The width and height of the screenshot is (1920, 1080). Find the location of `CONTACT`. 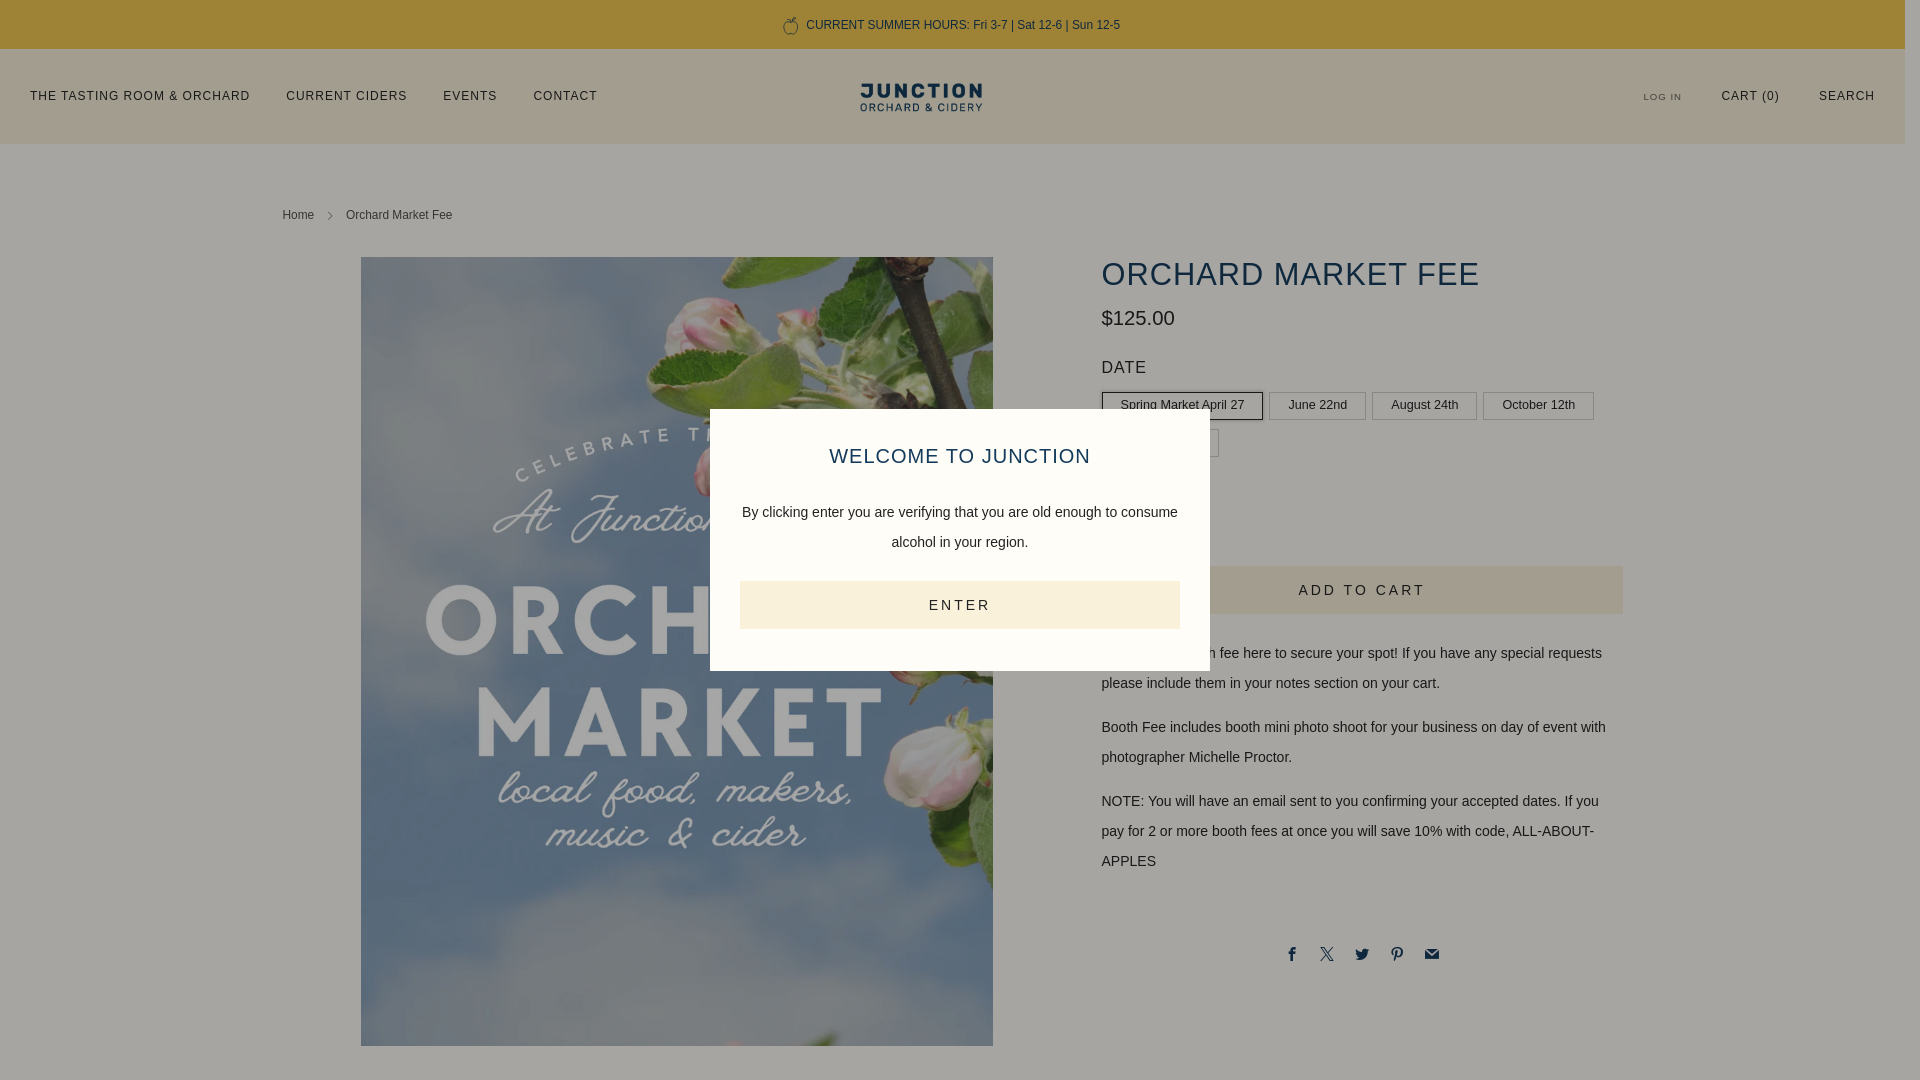

CONTACT is located at coordinates (565, 96).